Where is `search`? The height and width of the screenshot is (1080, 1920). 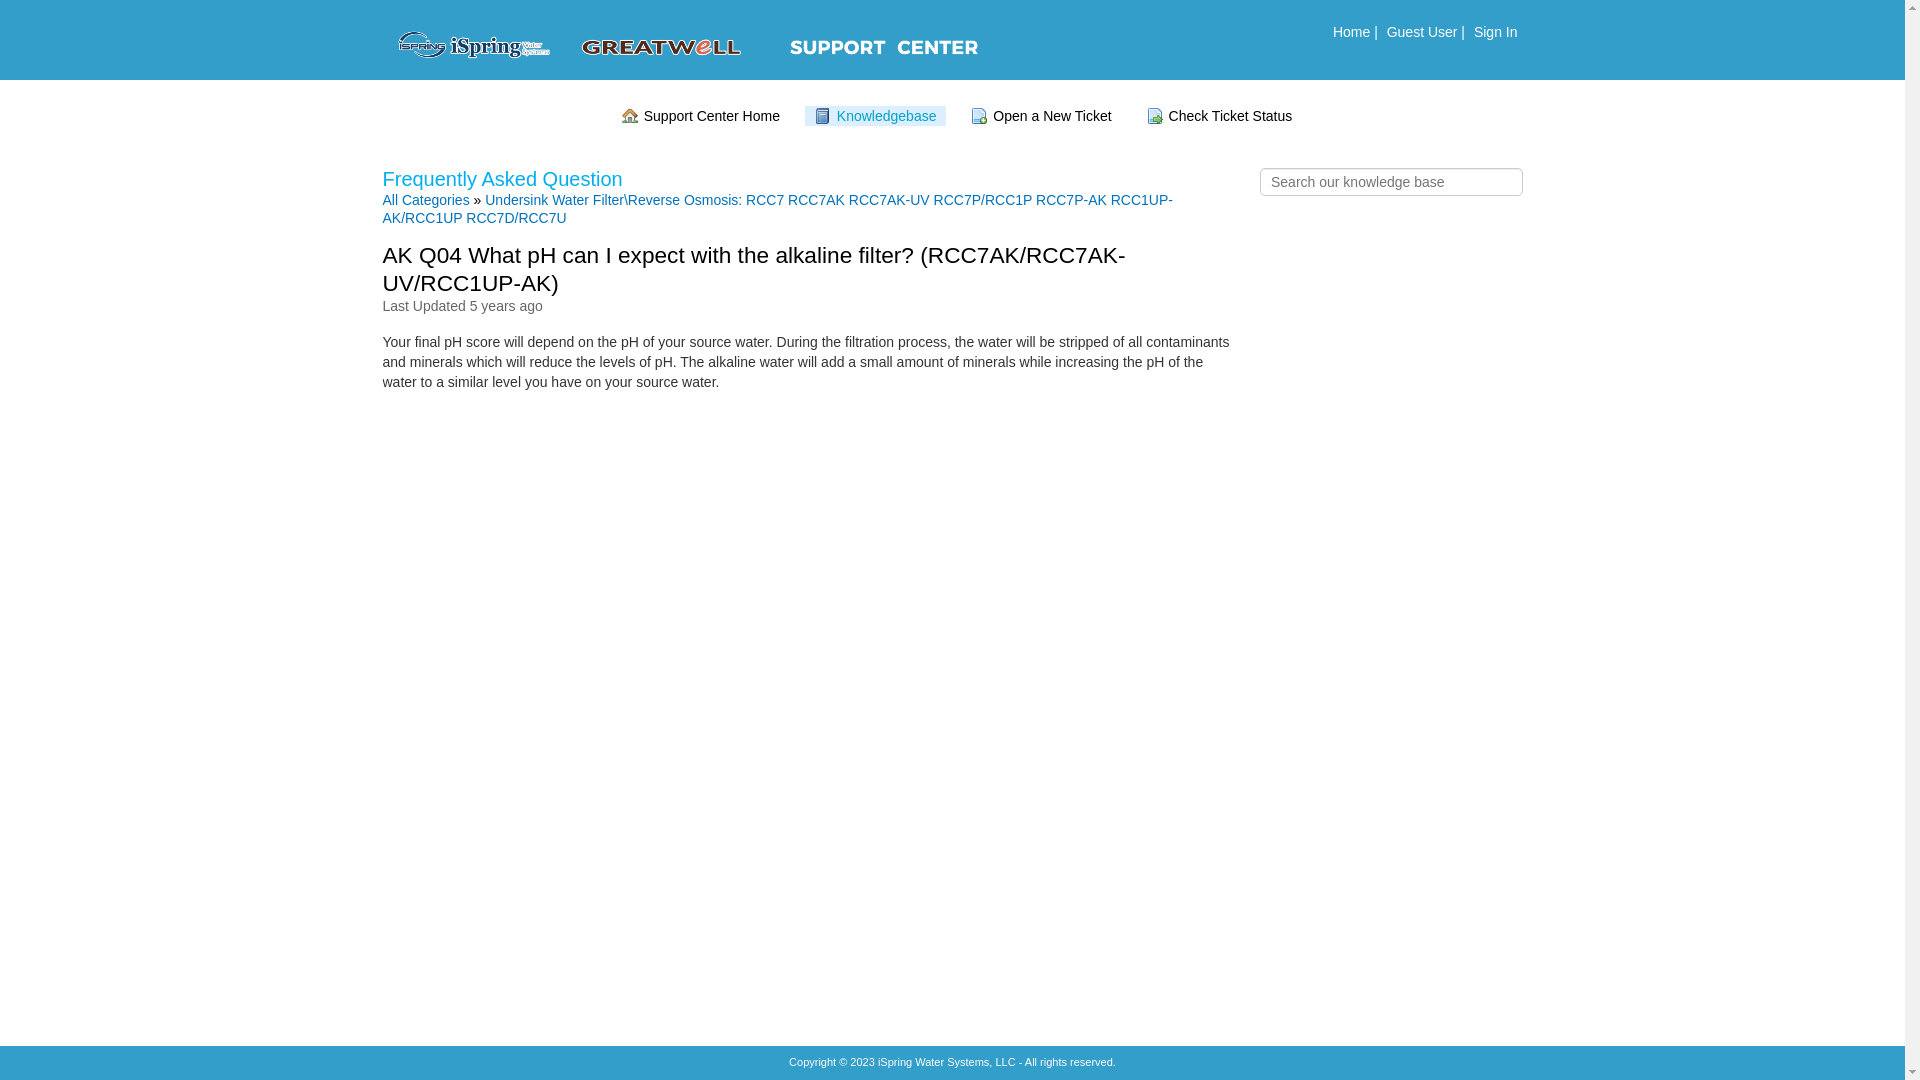
search is located at coordinates (29, 11).